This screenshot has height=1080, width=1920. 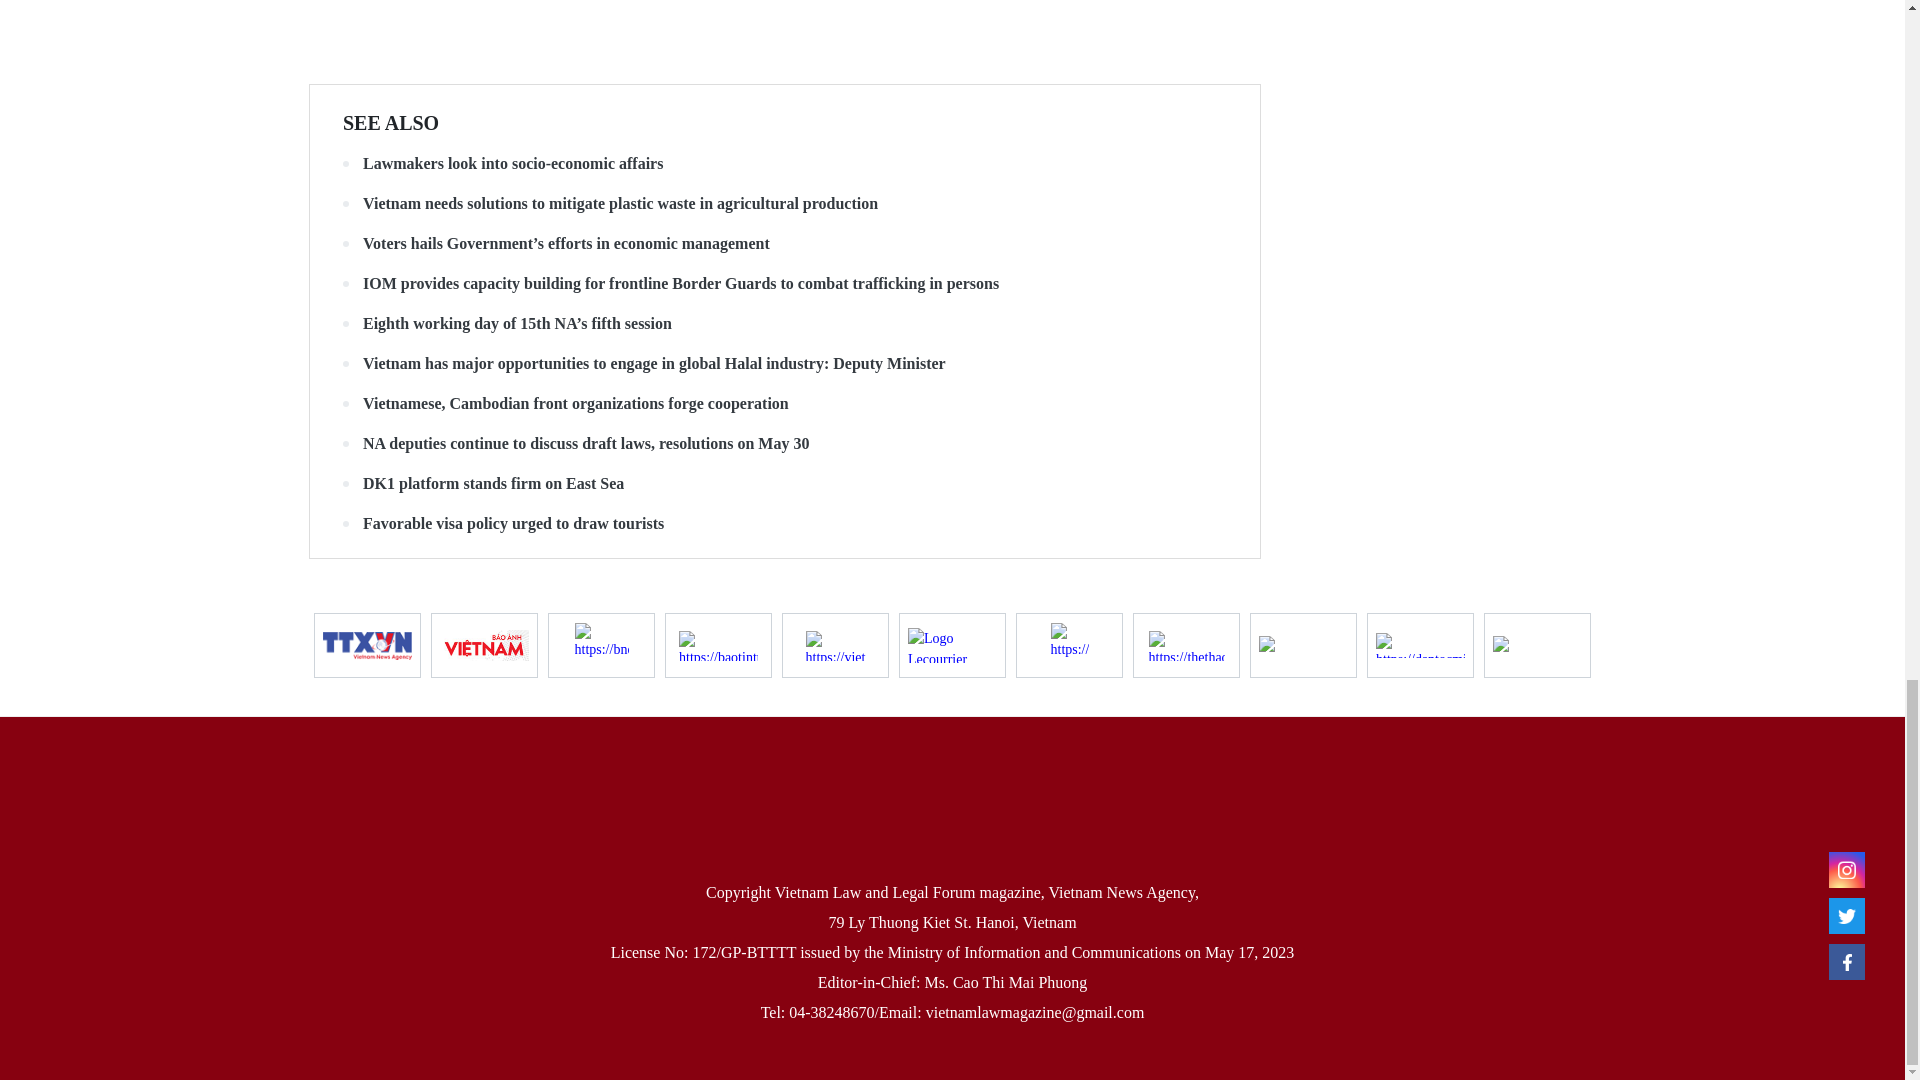 What do you see at coordinates (784, 164) in the screenshot?
I see `Lawmakers look into socio-economic affairs` at bounding box center [784, 164].